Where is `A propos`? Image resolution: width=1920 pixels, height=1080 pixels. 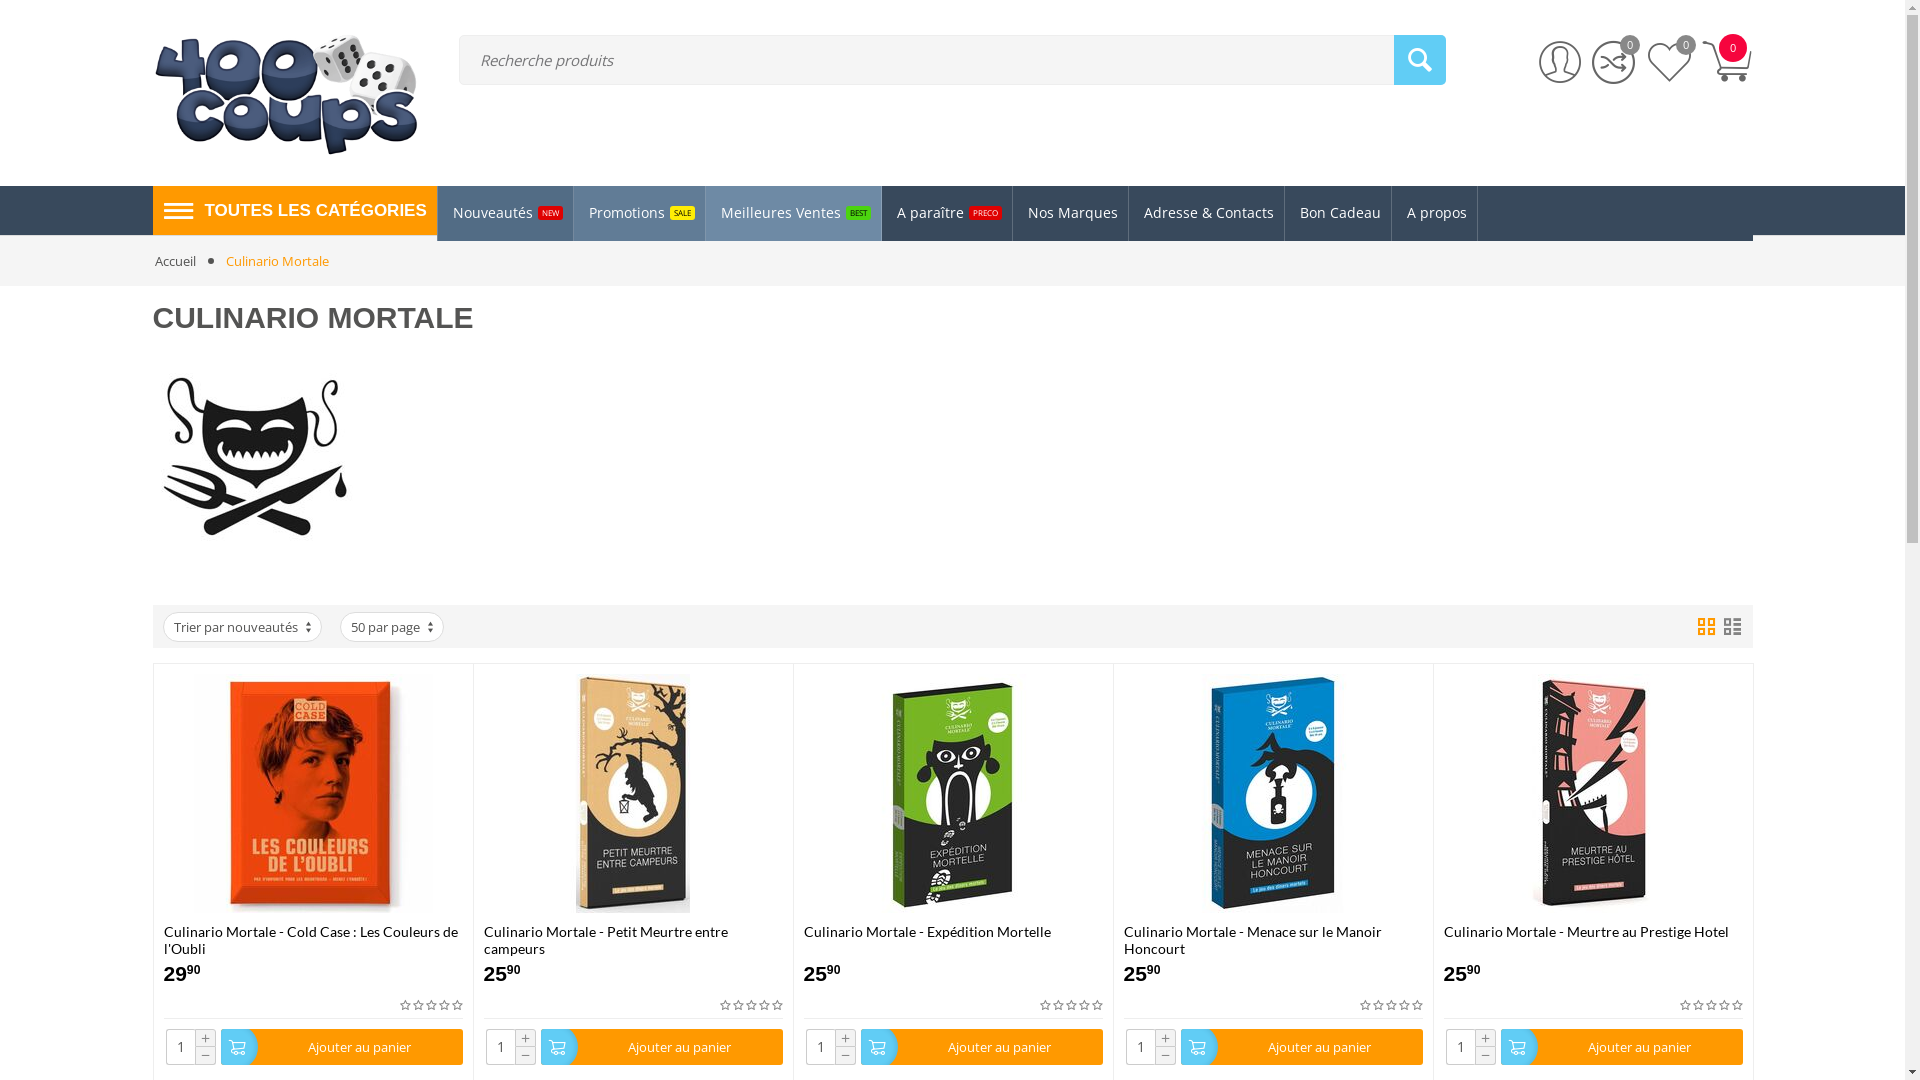
A propos is located at coordinates (1435, 214).